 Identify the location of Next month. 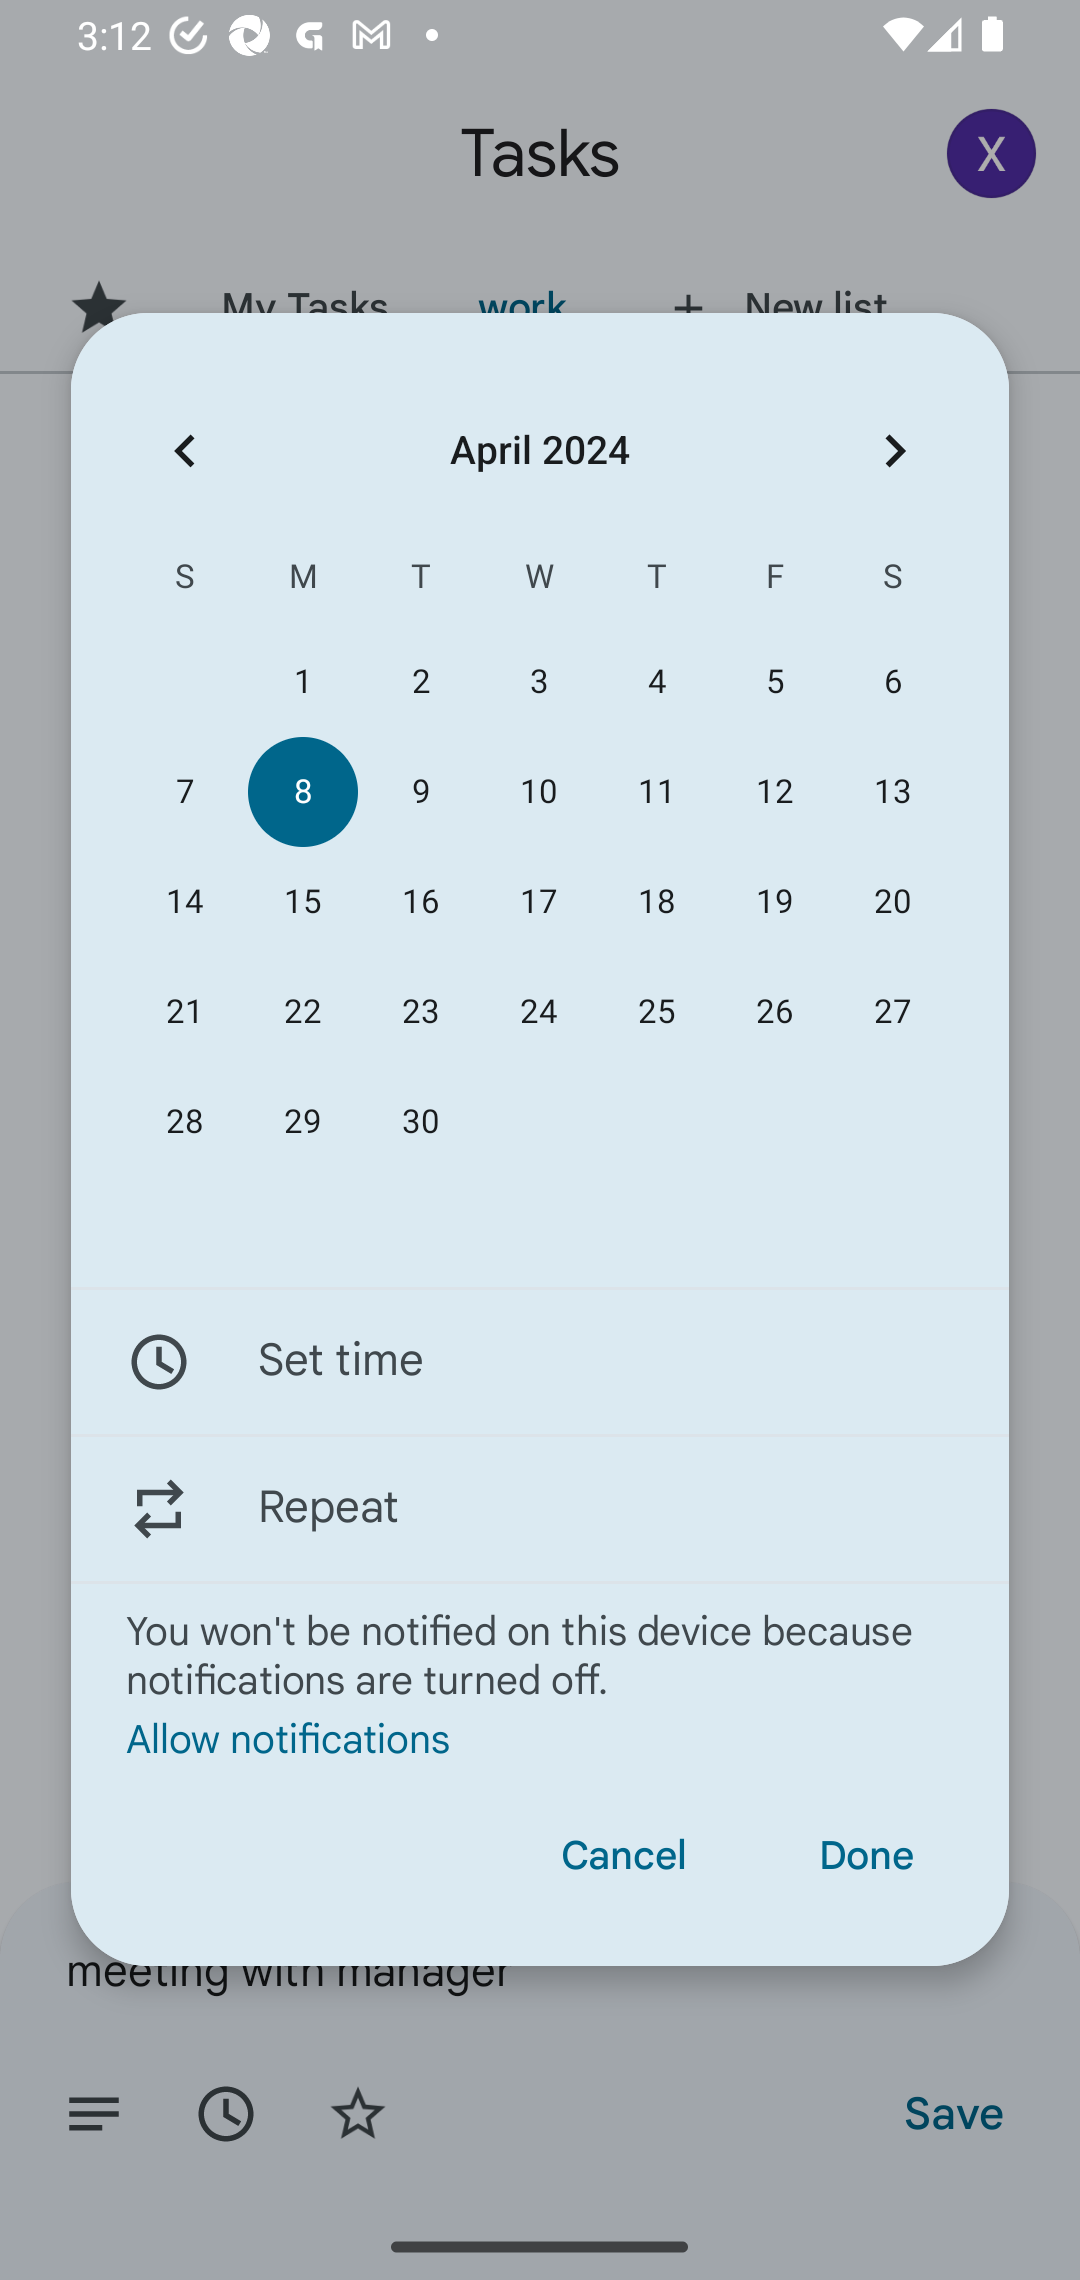
(895, 451).